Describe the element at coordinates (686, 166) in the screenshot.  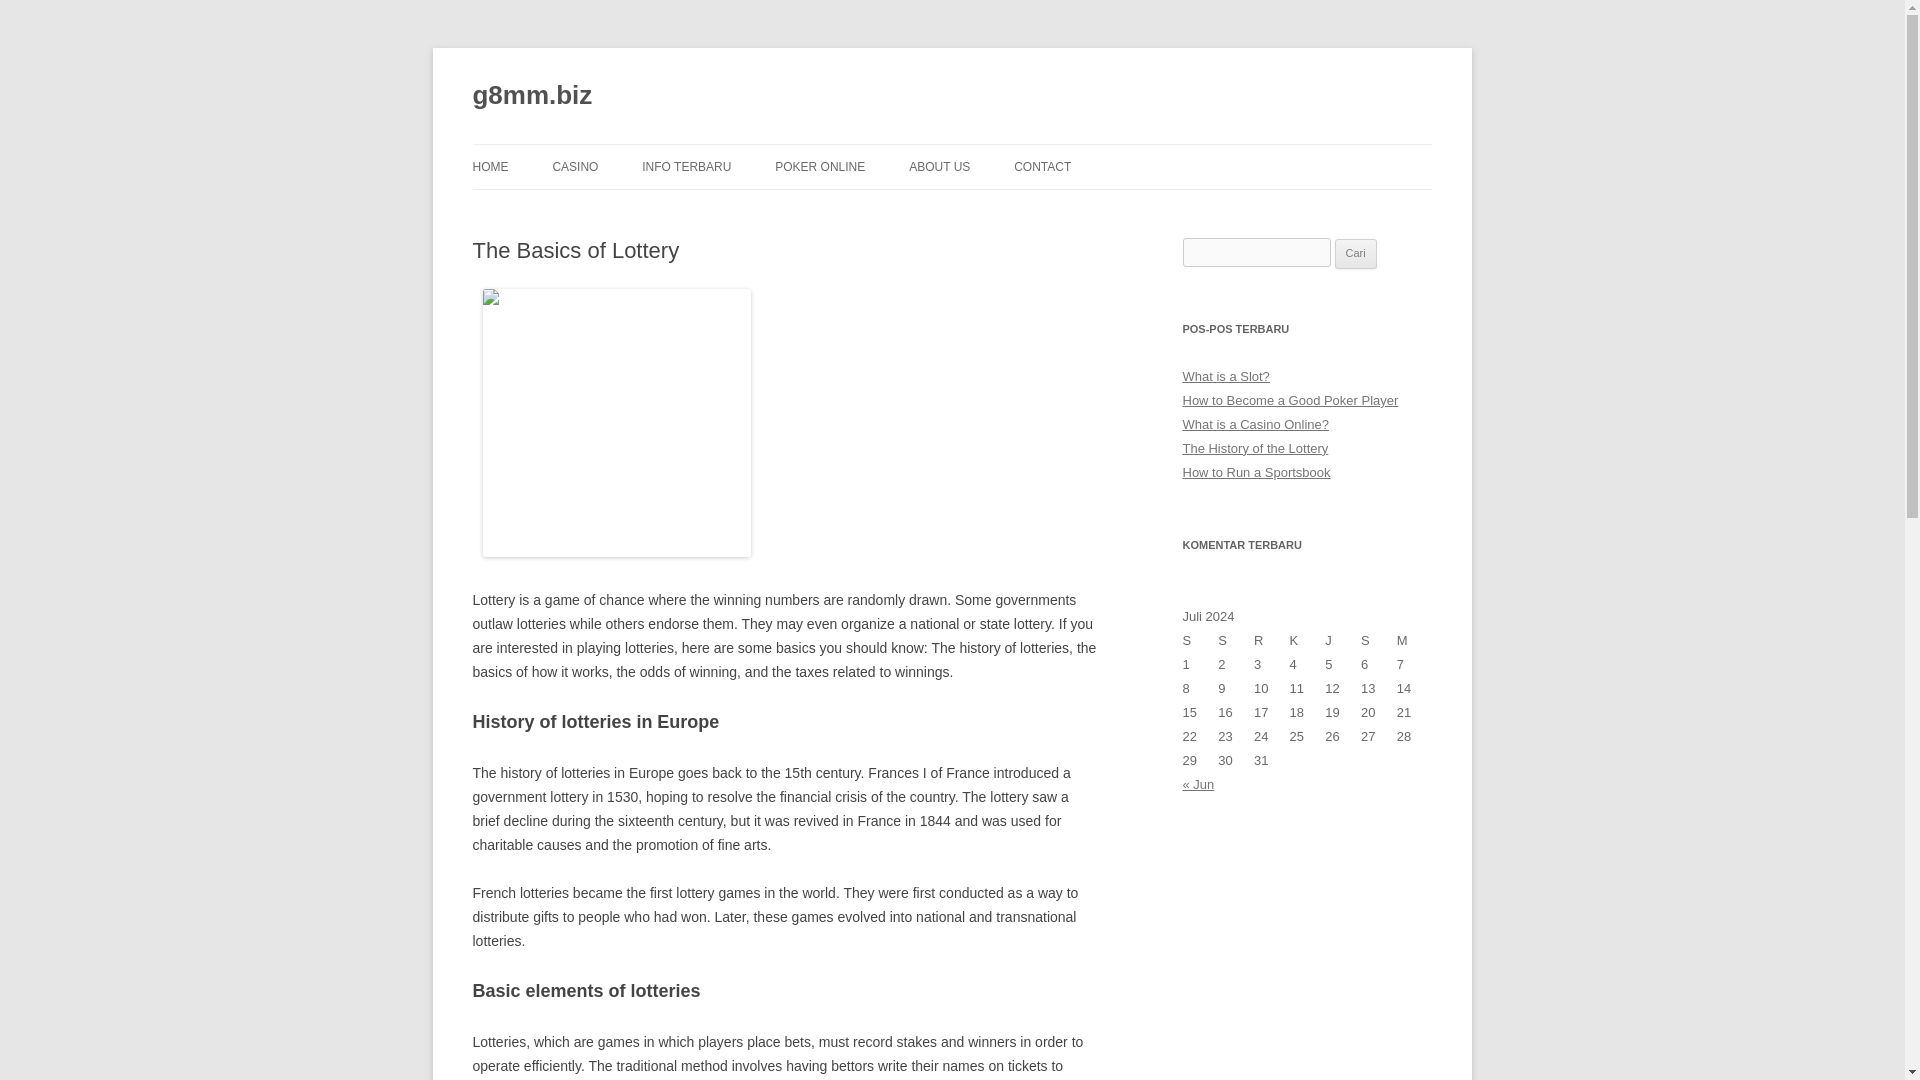
I see `INFO TERBARU` at that location.